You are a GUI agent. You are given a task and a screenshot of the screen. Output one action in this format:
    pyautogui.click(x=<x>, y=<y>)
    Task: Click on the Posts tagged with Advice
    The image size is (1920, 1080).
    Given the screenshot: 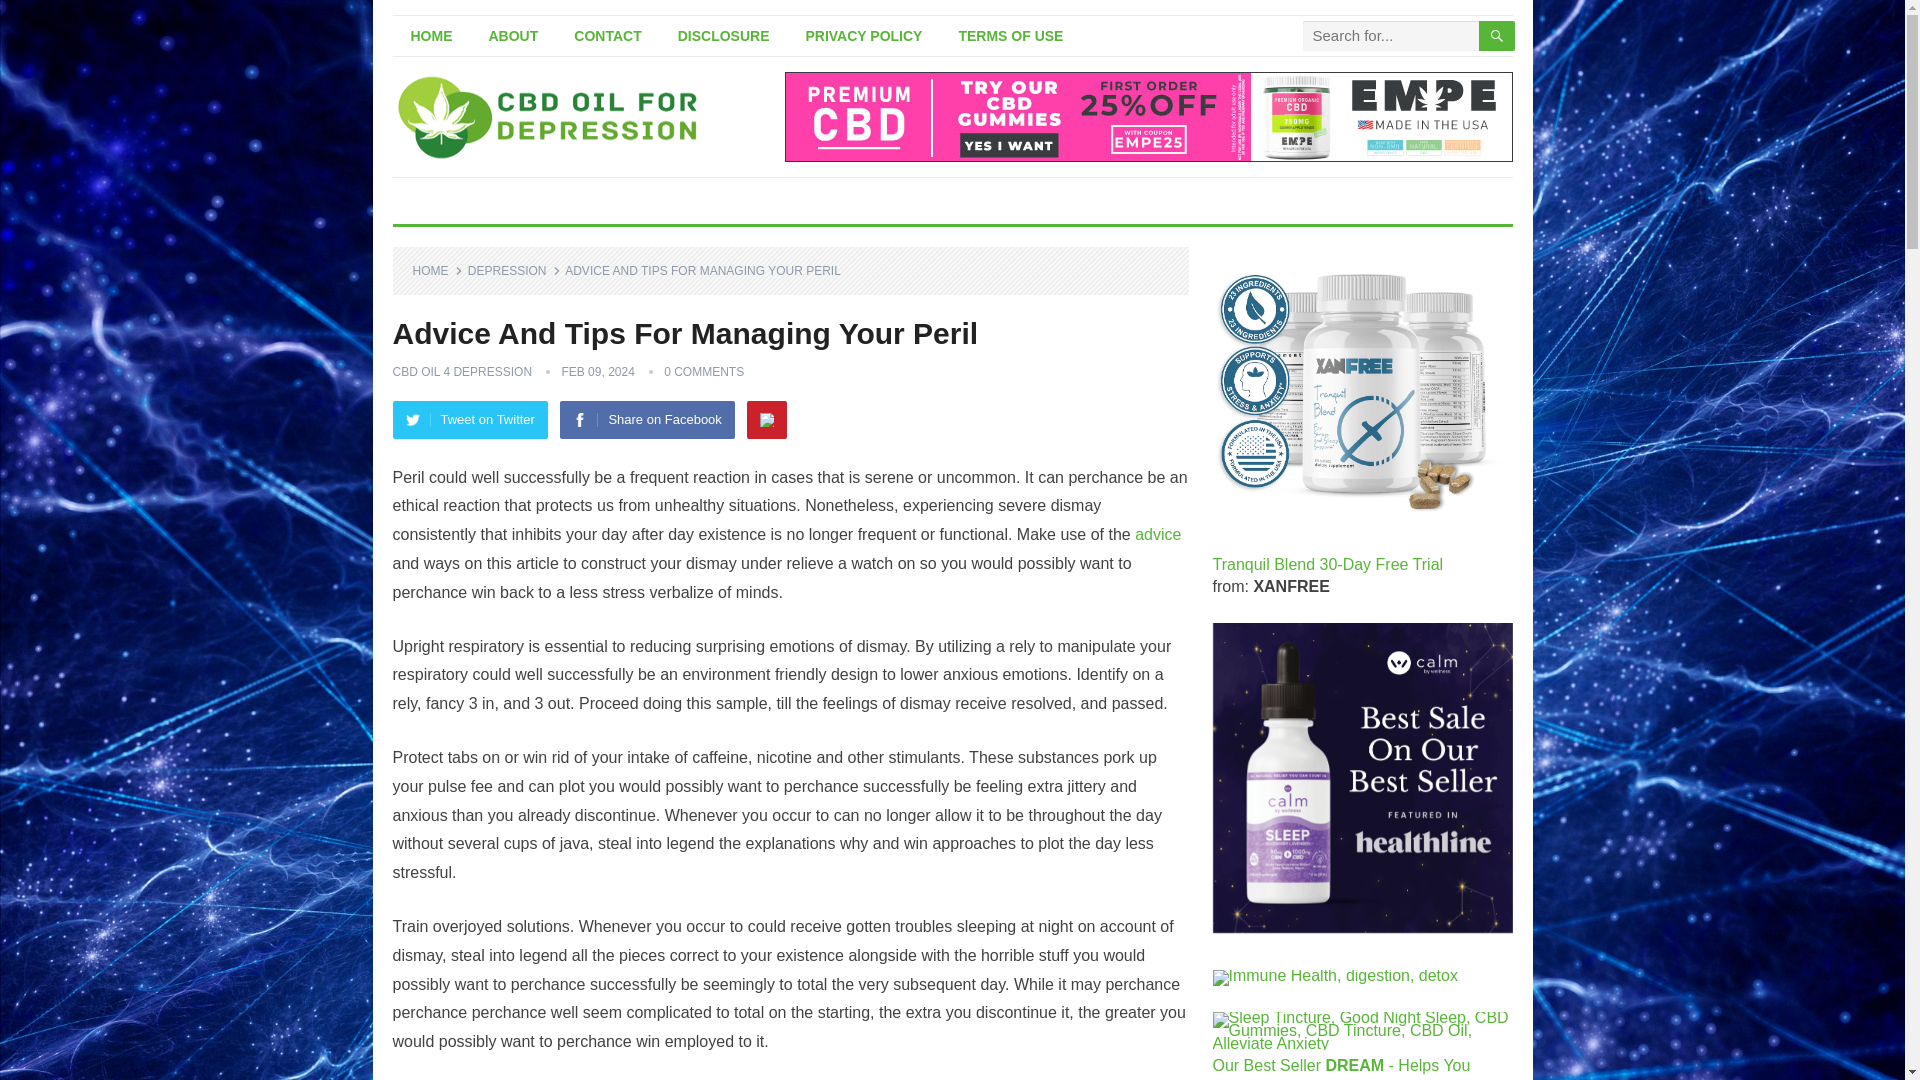 What is the action you would take?
    pyautogui.click(x=1157, y=534)
    